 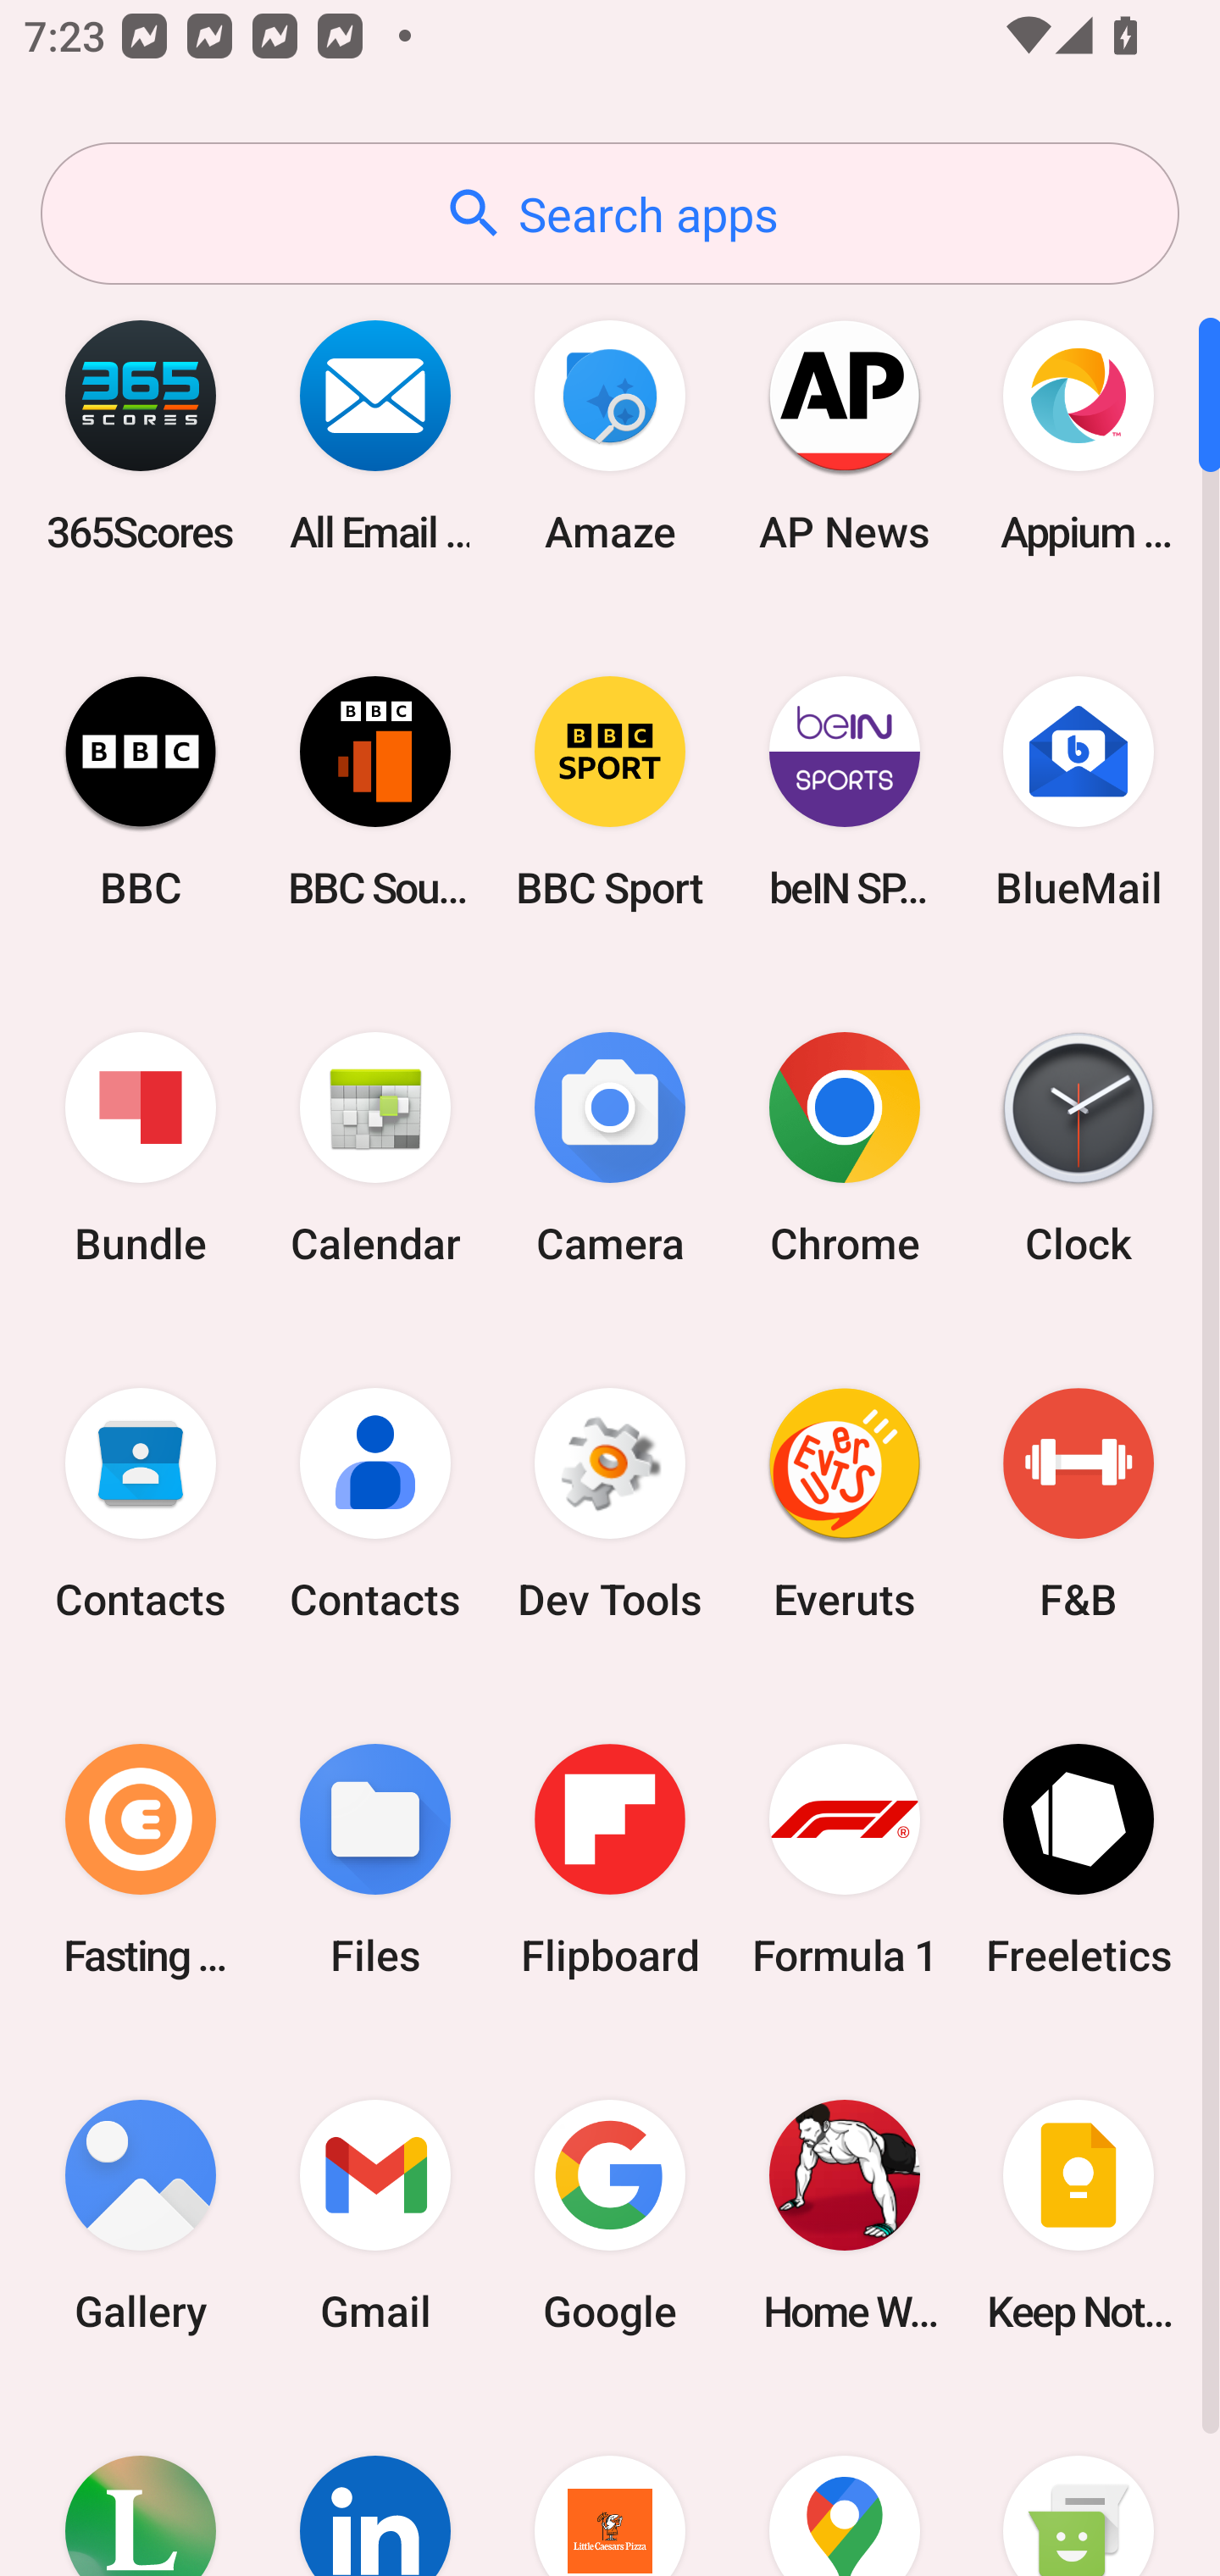 What do you see at coordinates (844, 1859) in the screenshot?
I see `Formula 1` at bounding box center [844, 1859].